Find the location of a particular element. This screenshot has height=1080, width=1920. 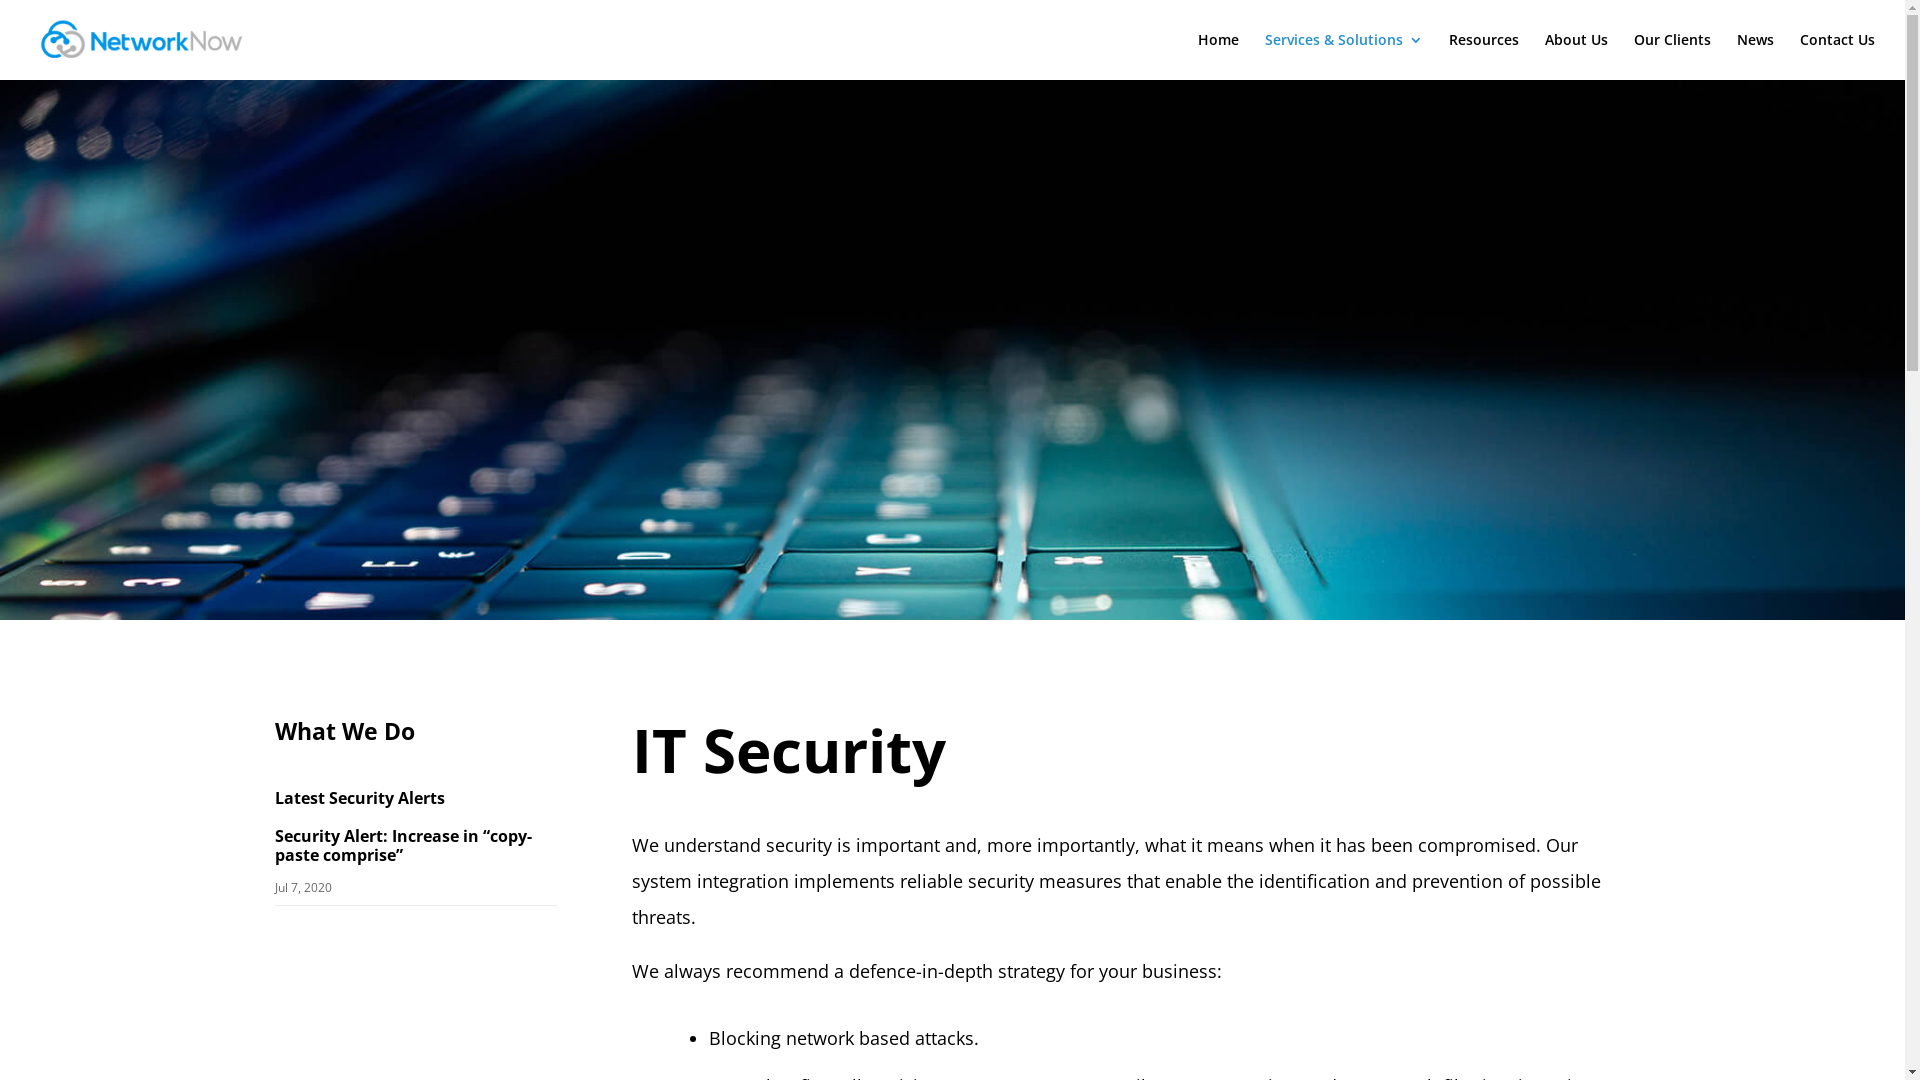

Services & Solutions is located at coordinates (1344, 56).